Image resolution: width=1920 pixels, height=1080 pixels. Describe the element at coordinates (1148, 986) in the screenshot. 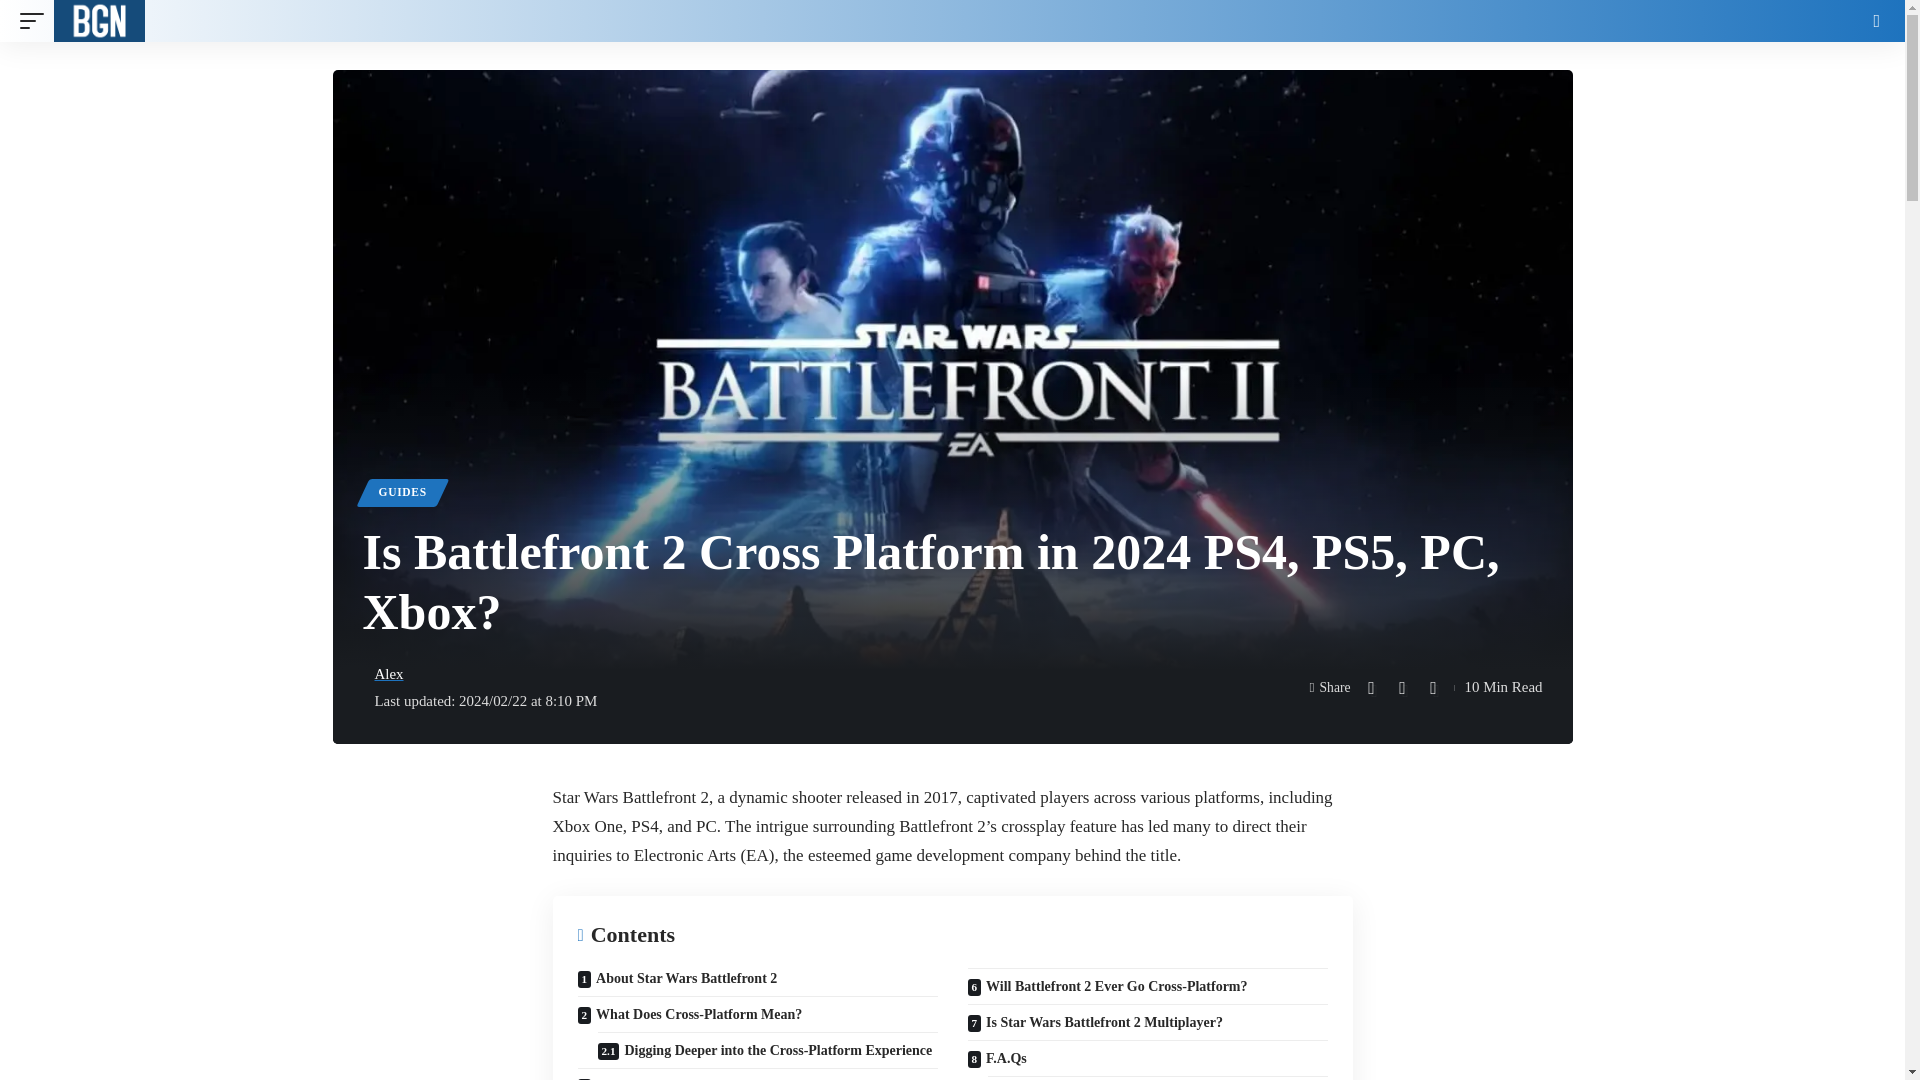

I see `Will Battlefront 2 Ever Go Cross-Platform?` at that location.